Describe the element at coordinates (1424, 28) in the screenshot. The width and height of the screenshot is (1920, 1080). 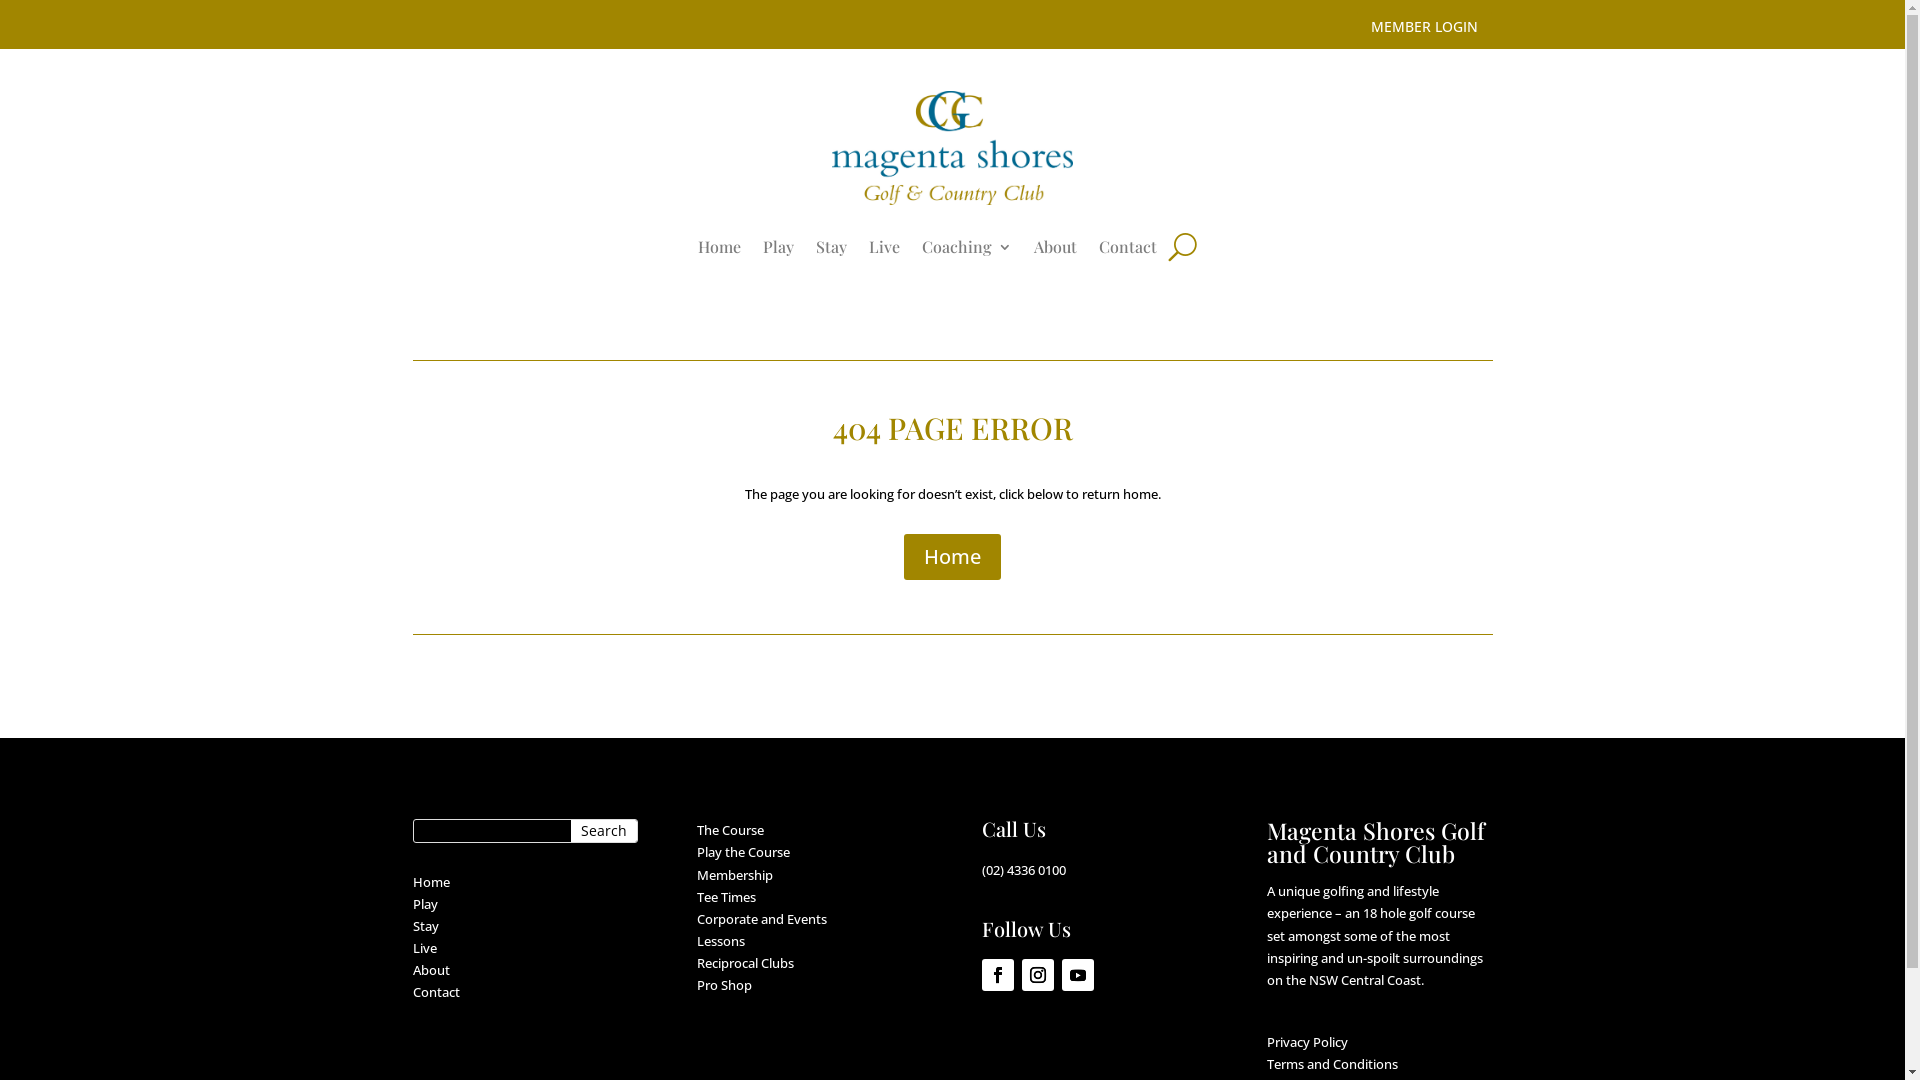
I see `MEMBER LOGIN` at that location.